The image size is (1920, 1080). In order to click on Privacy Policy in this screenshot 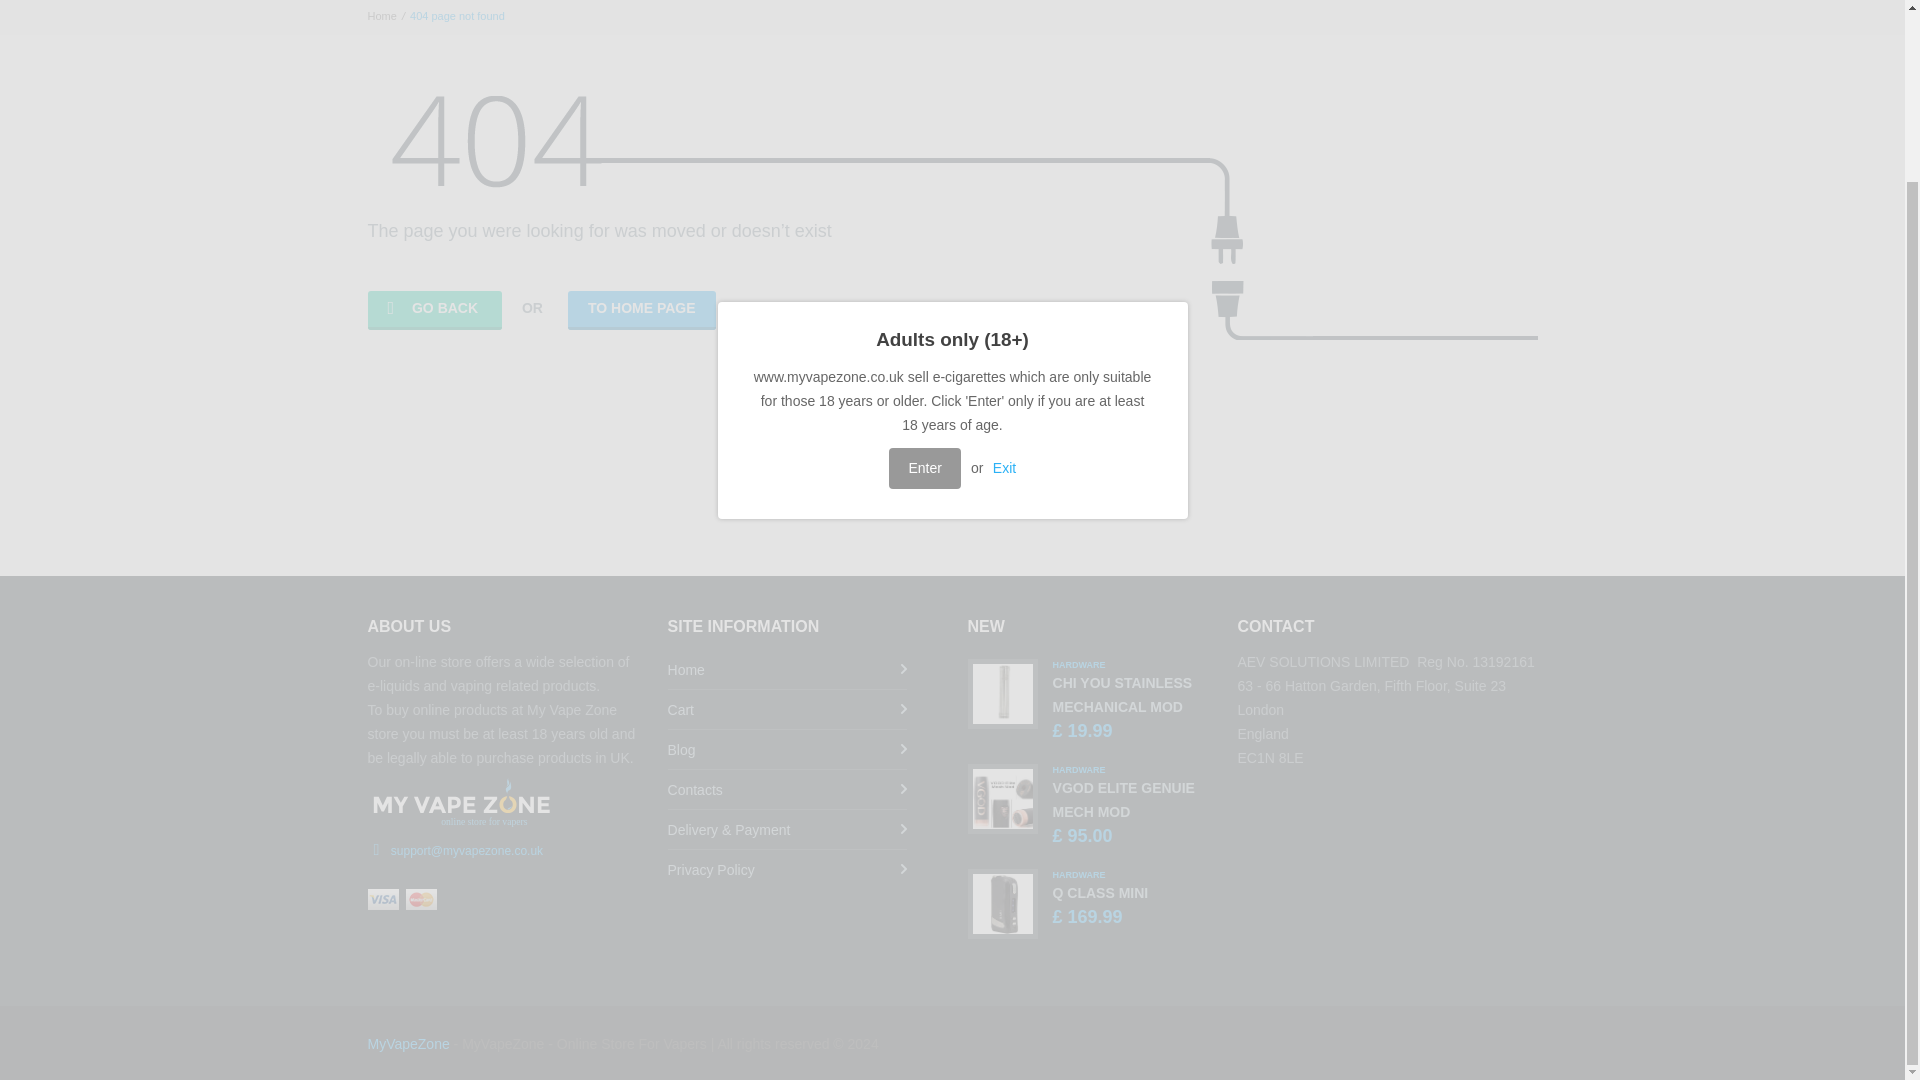, I will do `click(434, 310)`.